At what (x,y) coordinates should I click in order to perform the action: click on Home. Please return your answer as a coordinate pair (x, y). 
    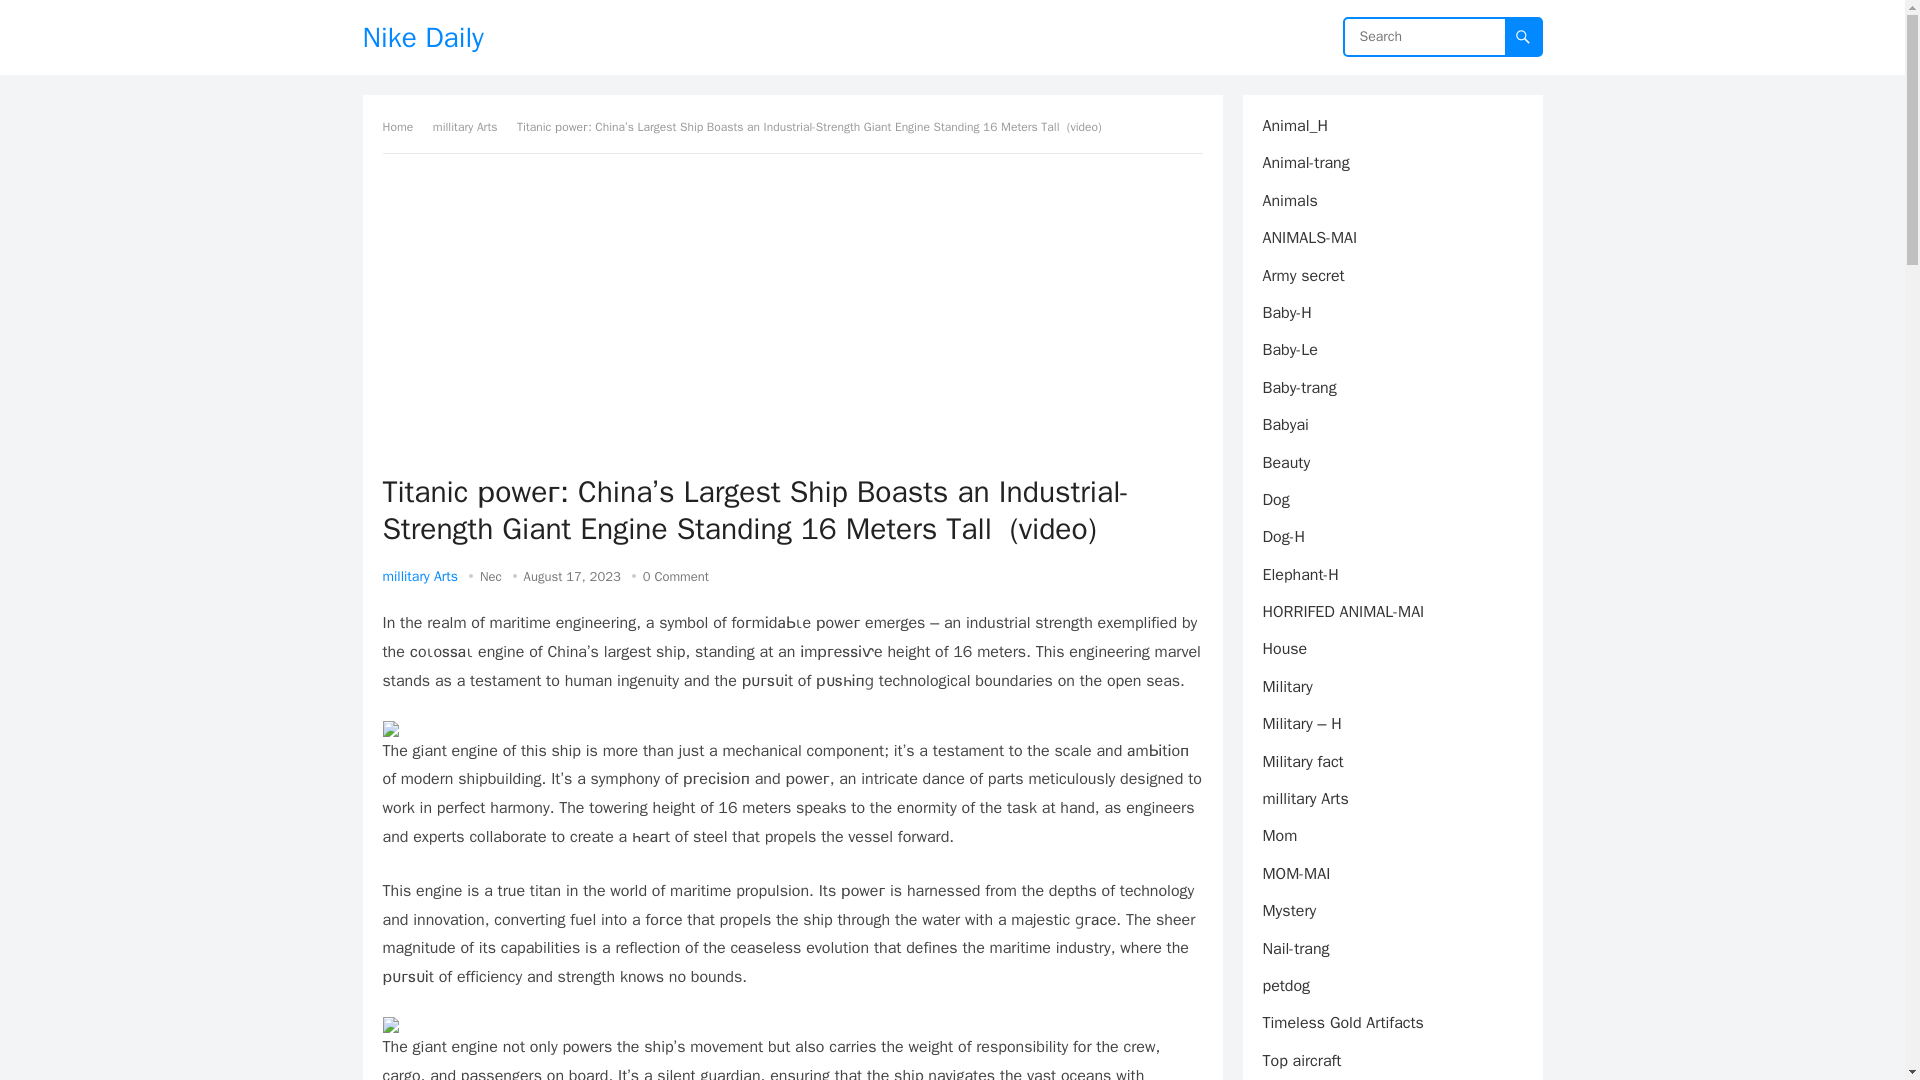
    Looking at the image, I should click on (404, 126).